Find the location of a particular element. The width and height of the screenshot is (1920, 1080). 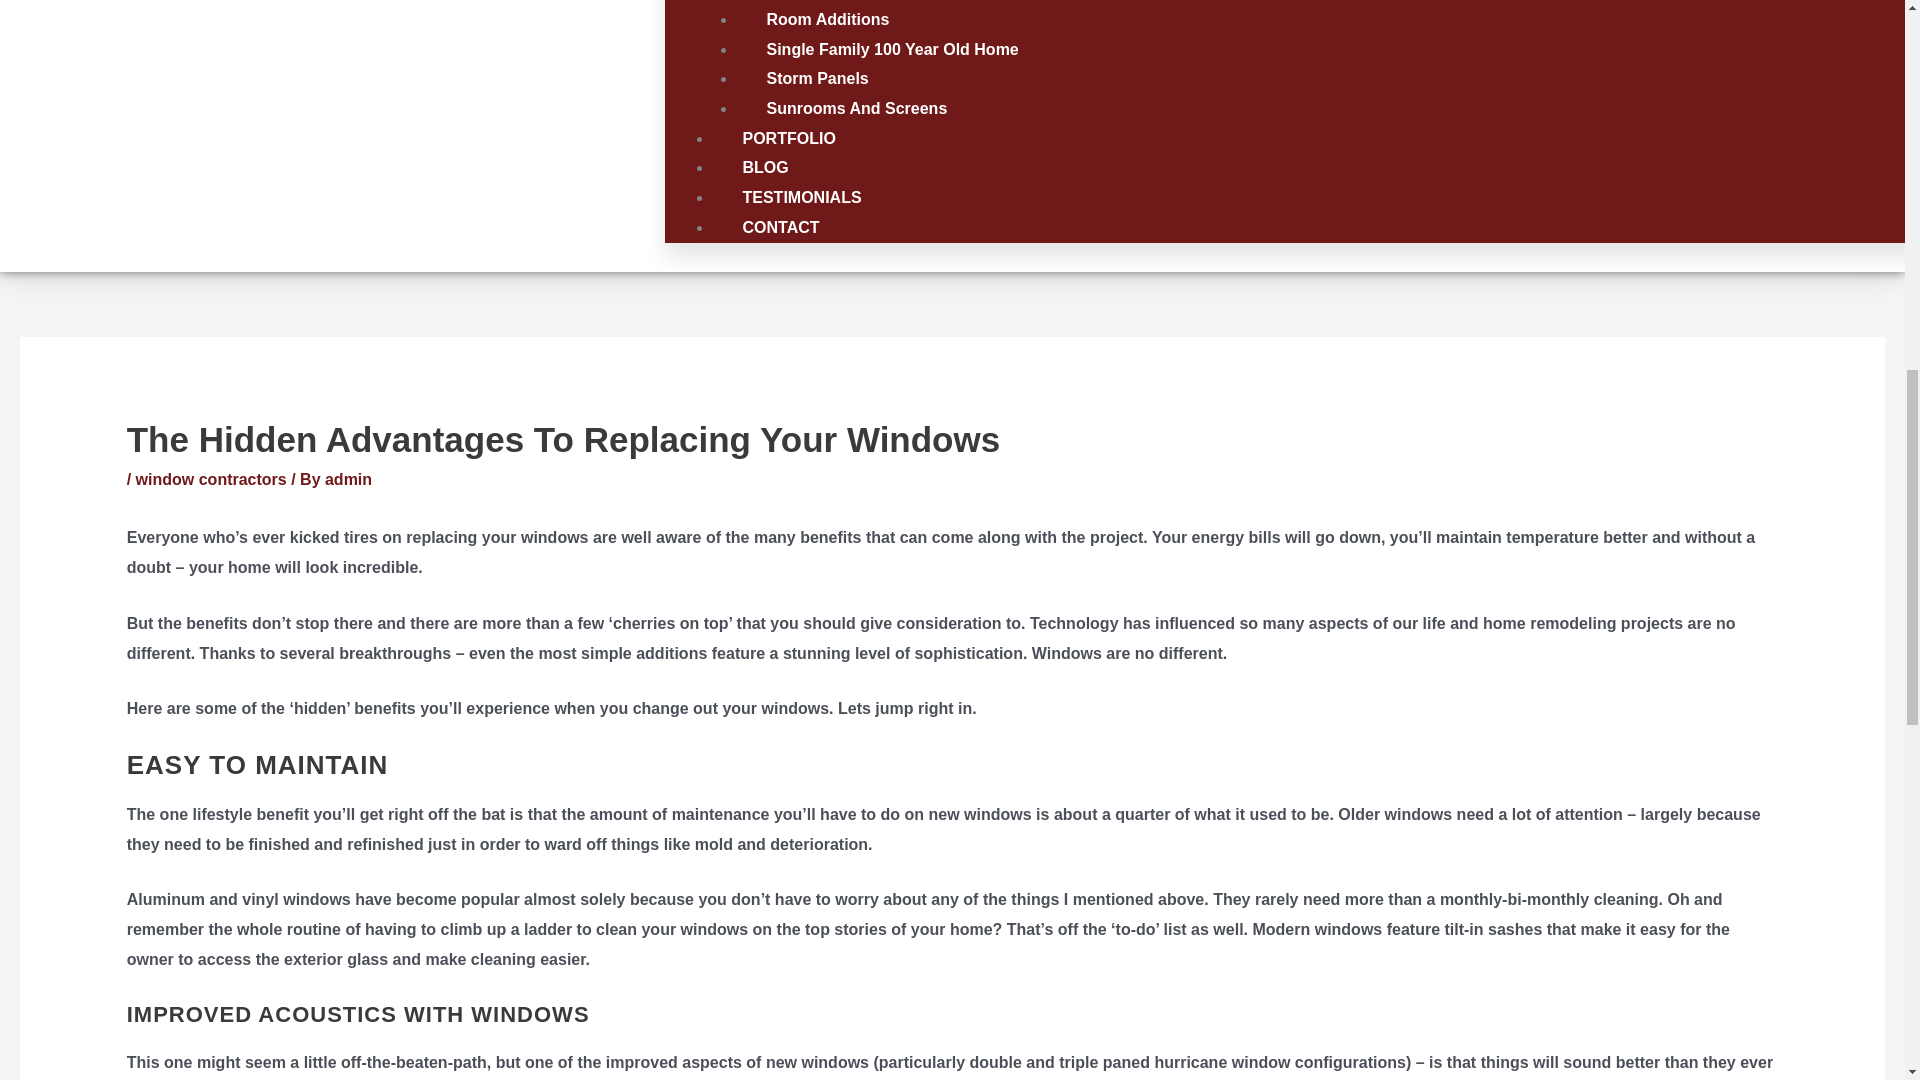

View all posts by admin is located at coordinates (348, 479).